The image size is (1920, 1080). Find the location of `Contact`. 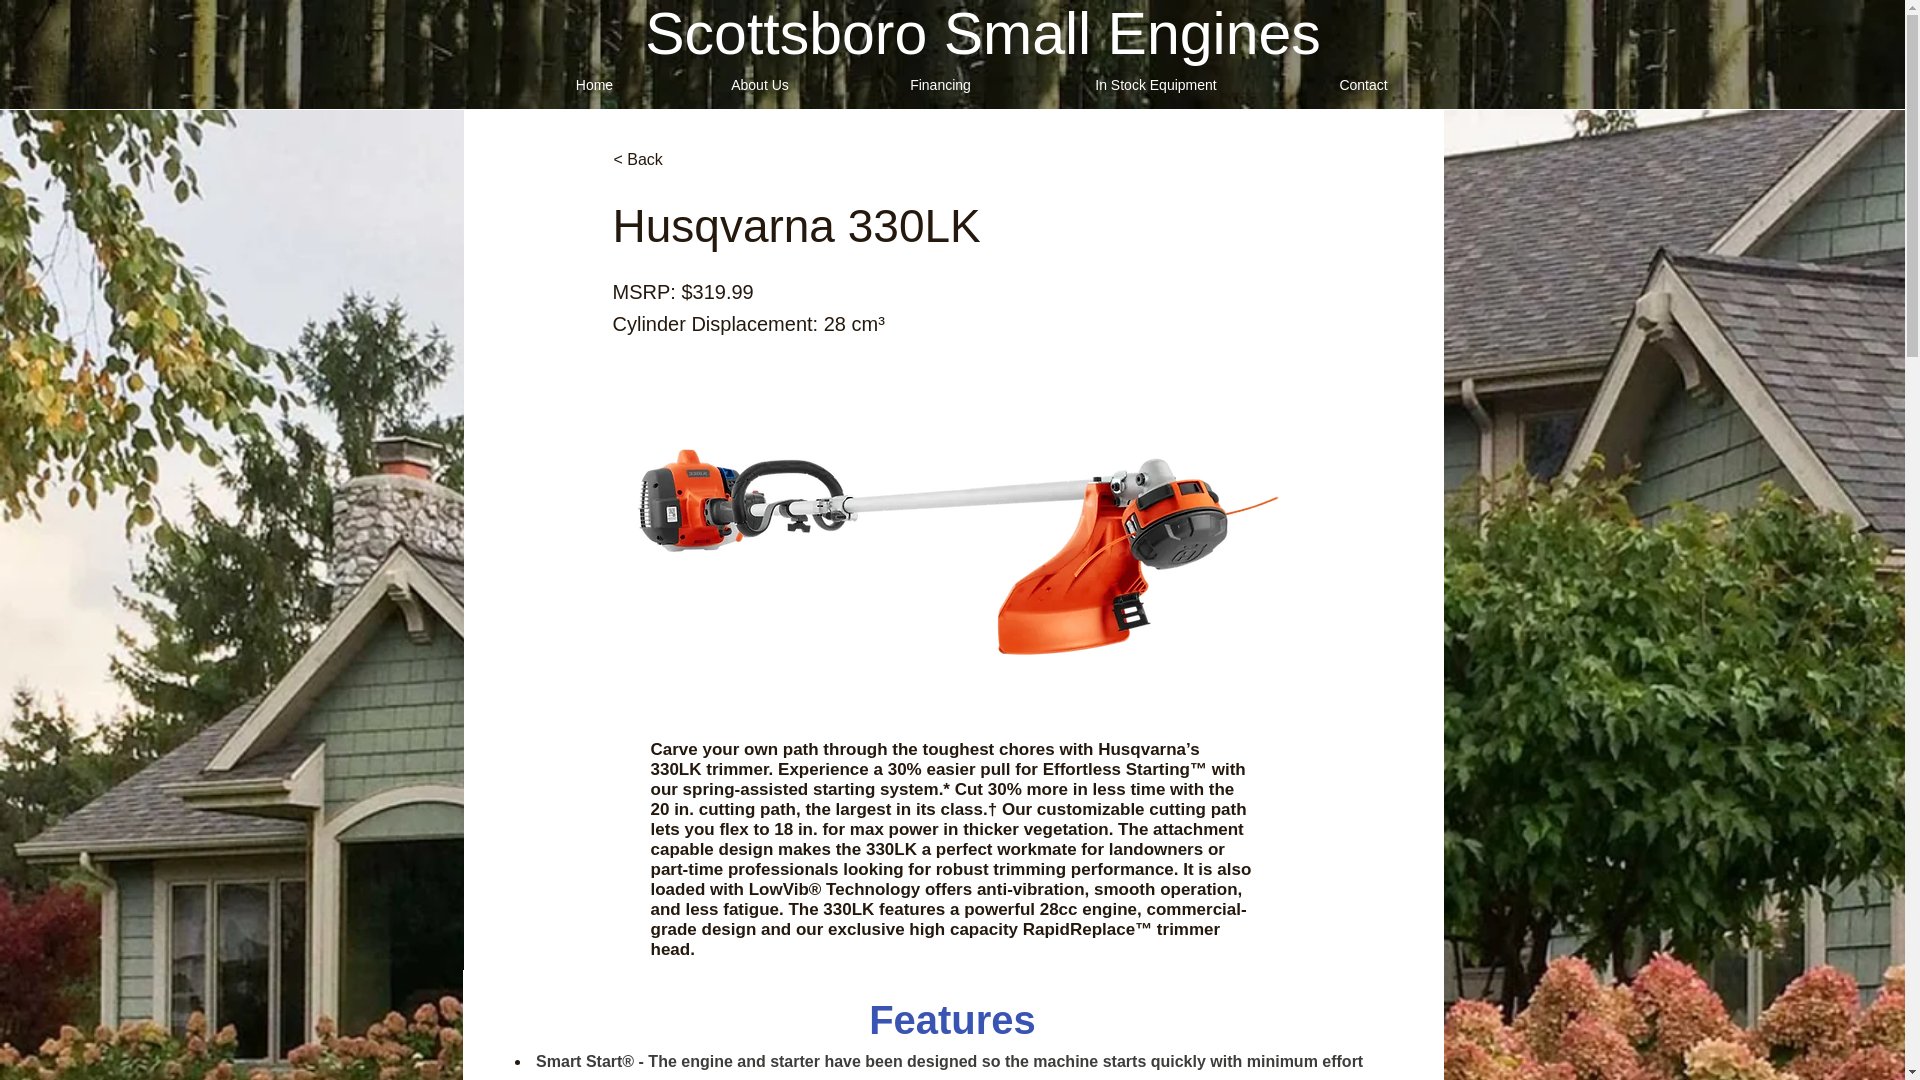

Contact is located at coordinates (1364, 85).